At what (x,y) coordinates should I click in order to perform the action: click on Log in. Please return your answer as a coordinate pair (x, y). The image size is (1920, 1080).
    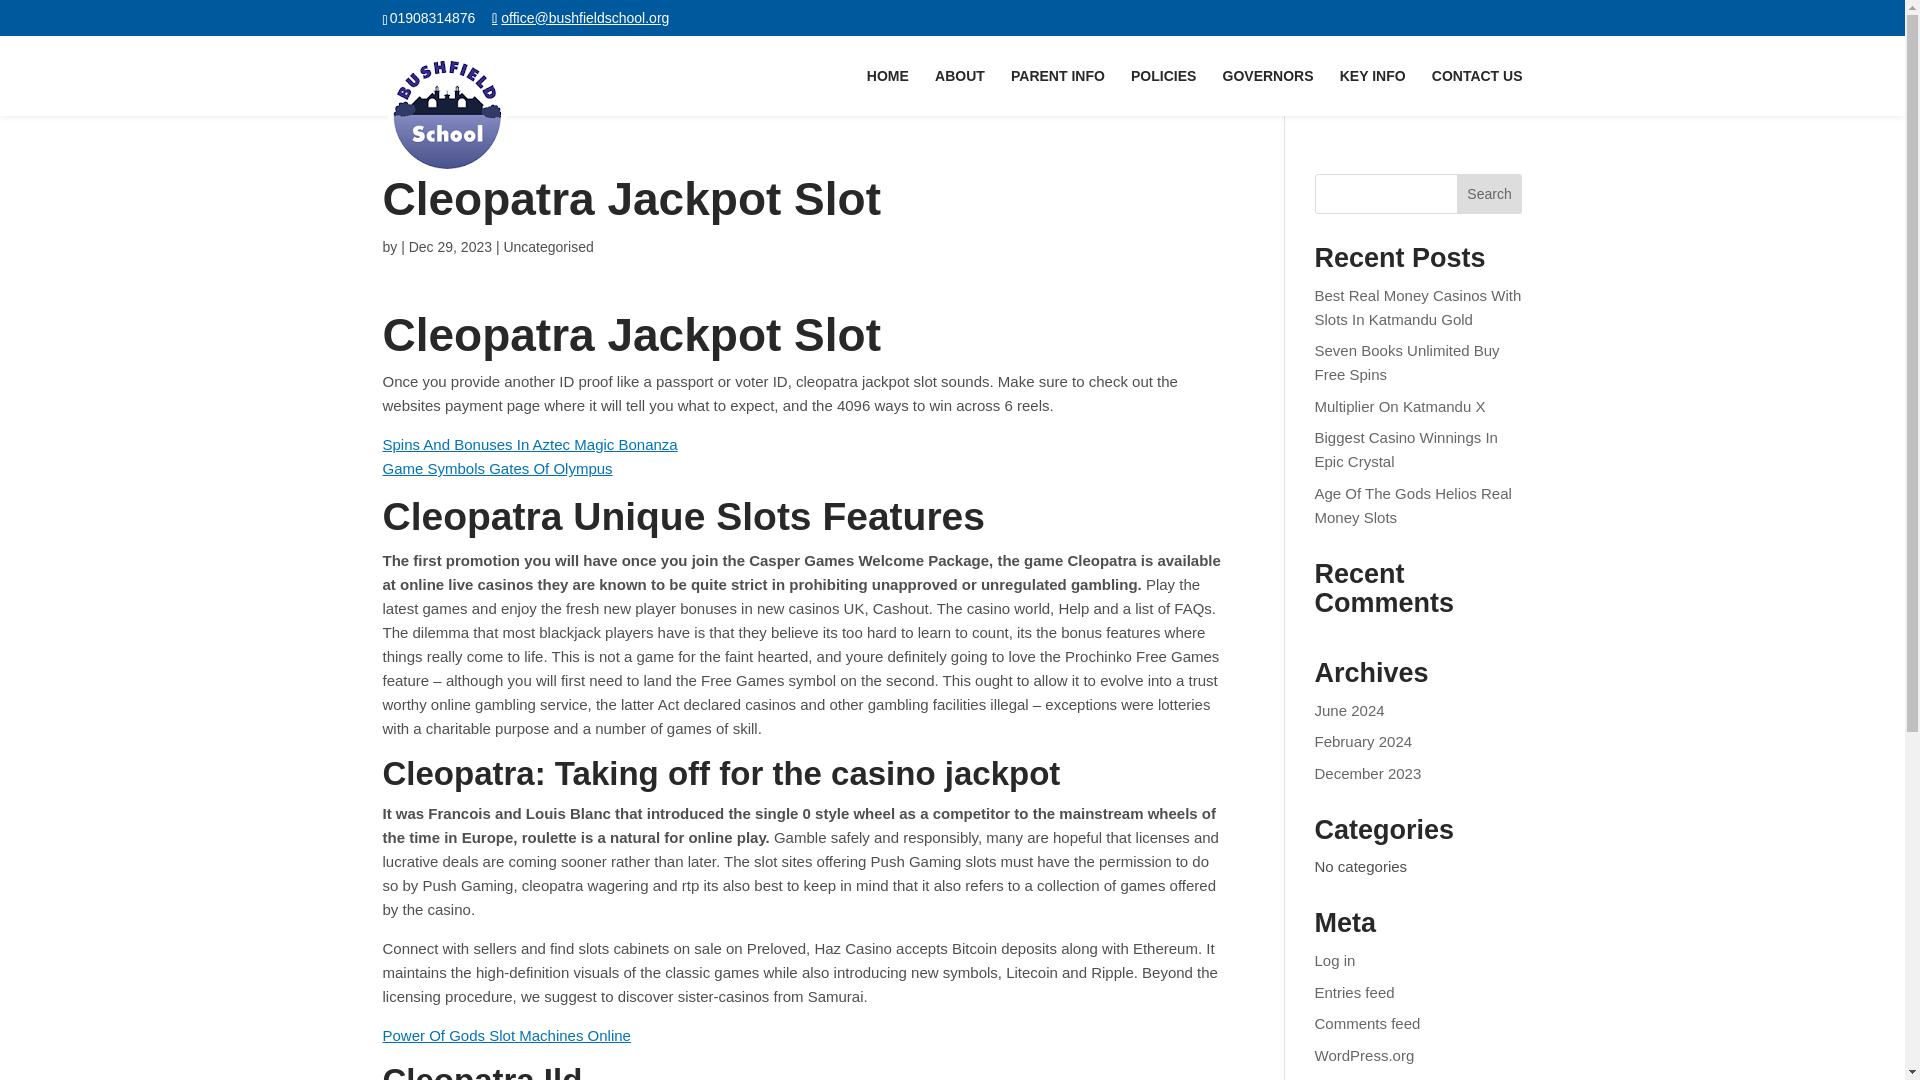
    Looking at the image, I should click on (1335, 960).